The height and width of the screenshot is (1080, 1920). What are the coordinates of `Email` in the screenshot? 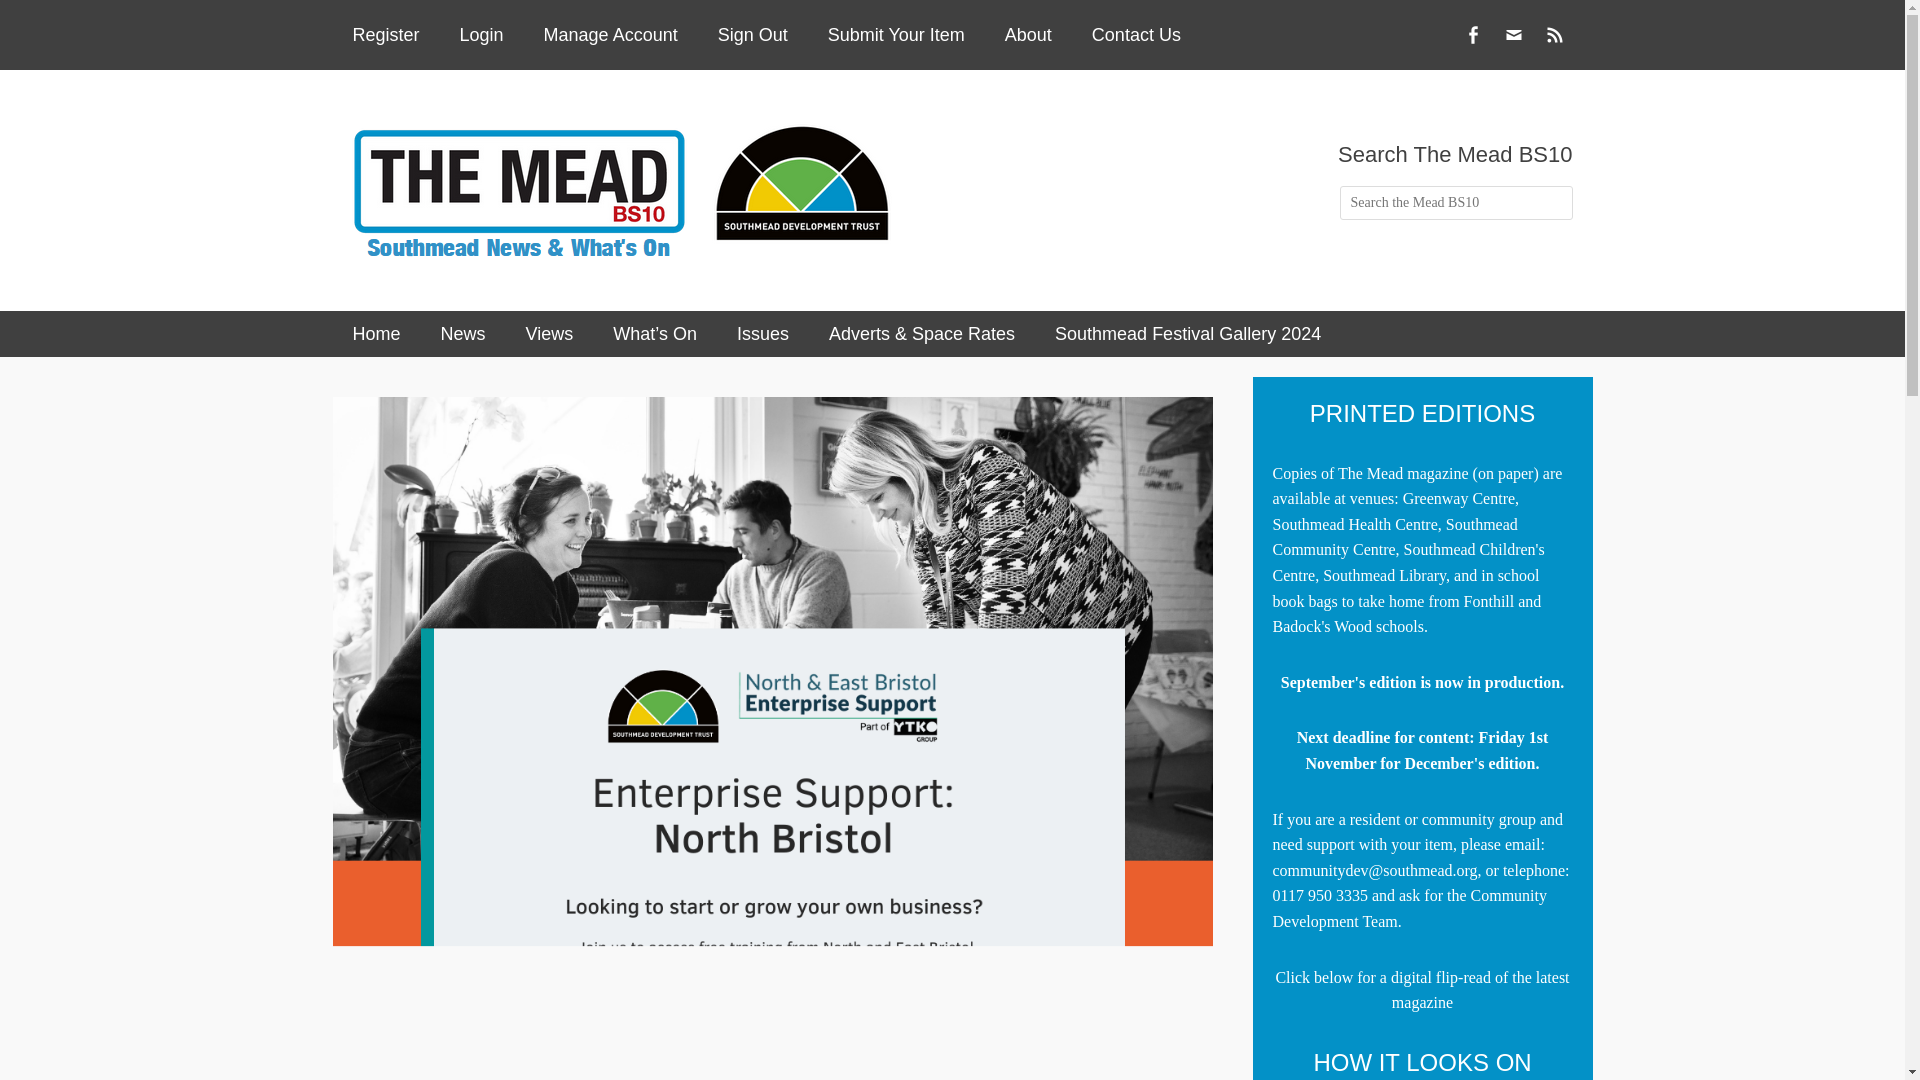 It's located at (1514, 34).